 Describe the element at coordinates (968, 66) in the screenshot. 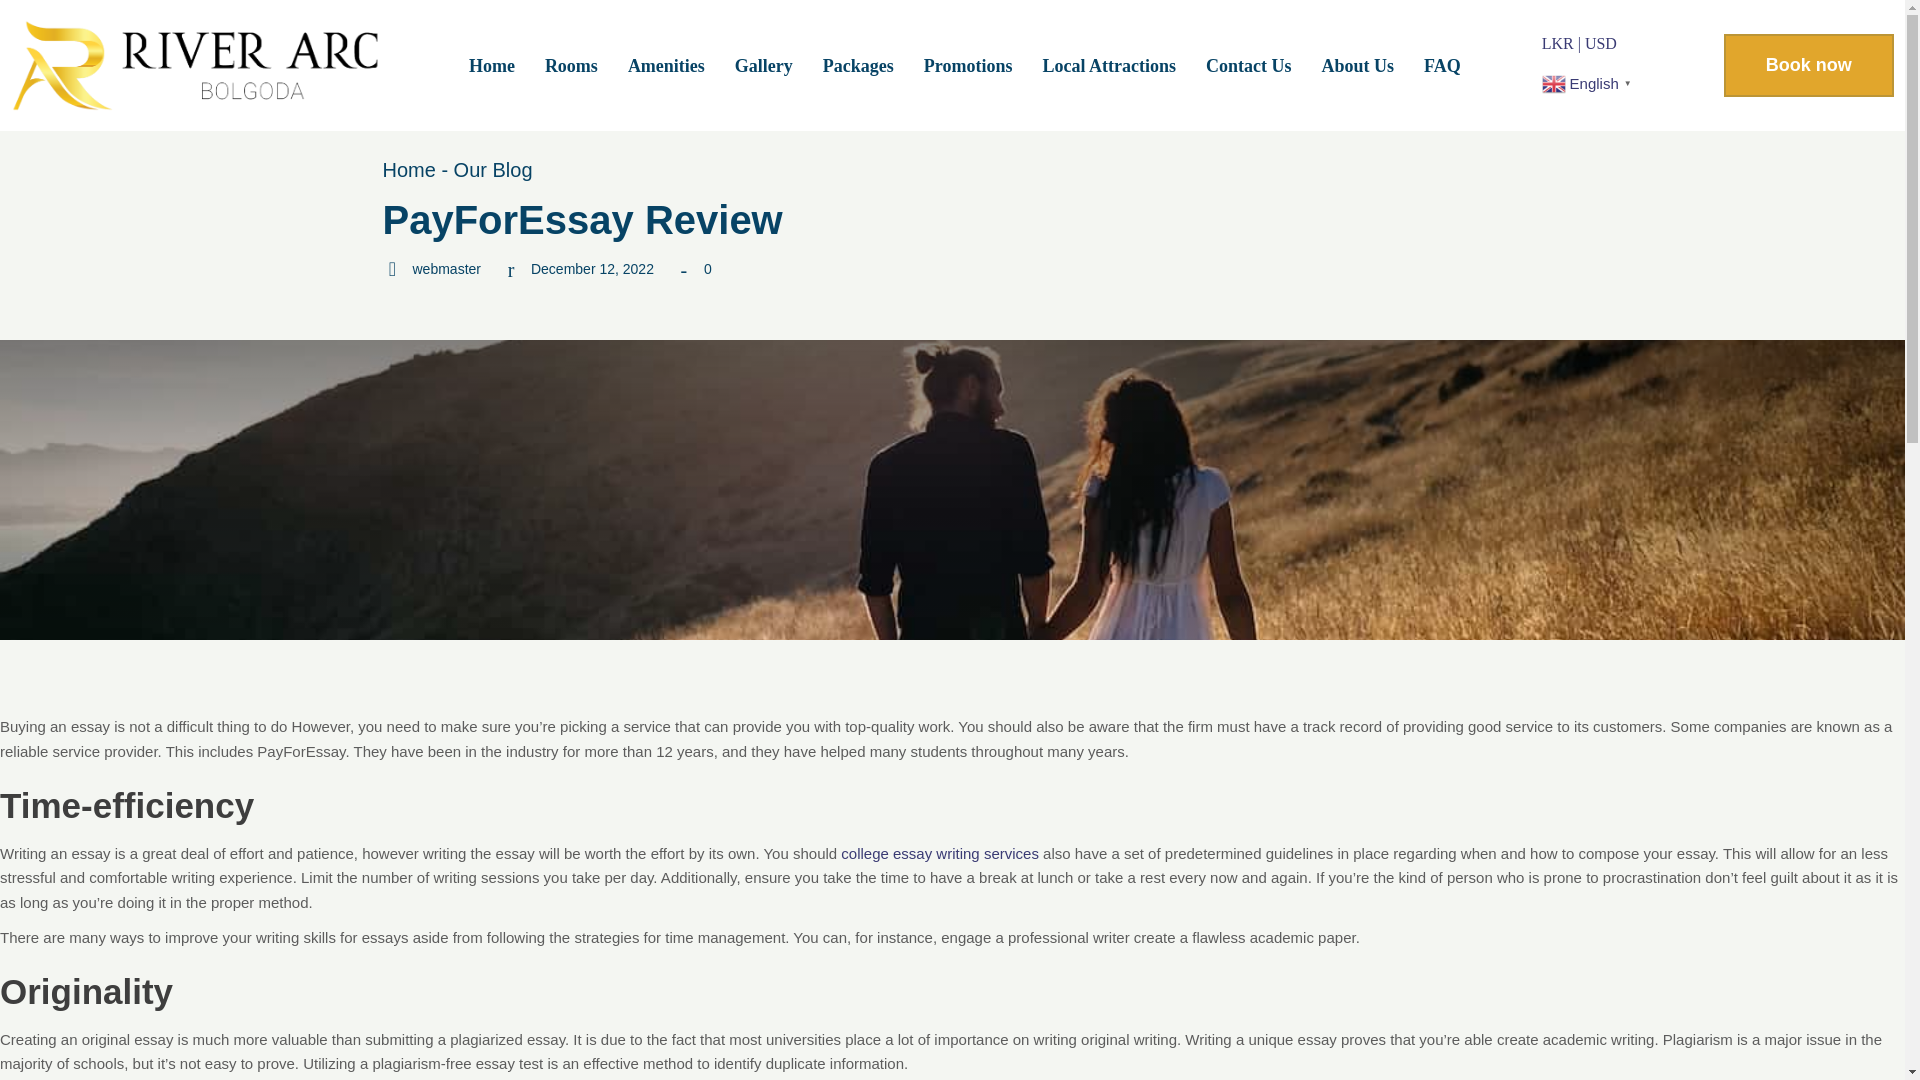

I see `Promotions` at that location.